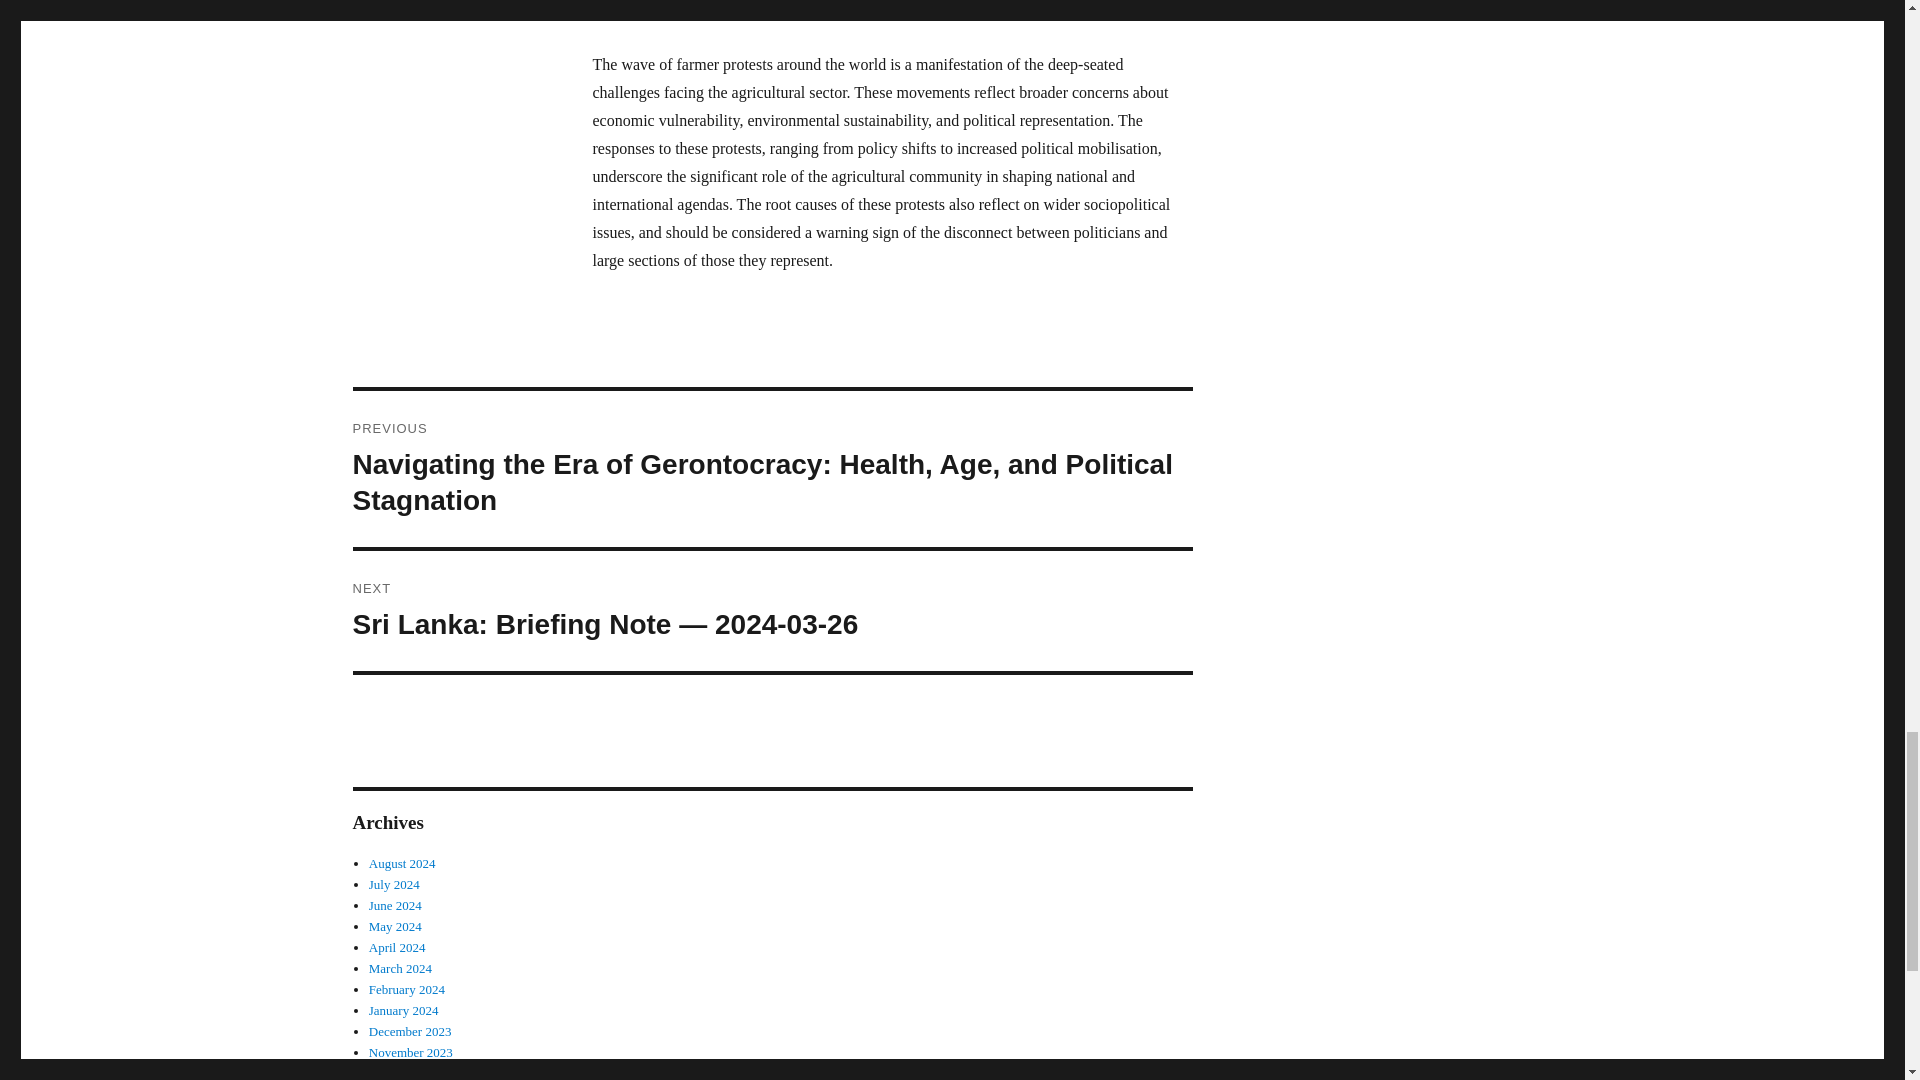  I want to click on November 2023, so click(410, 1052).